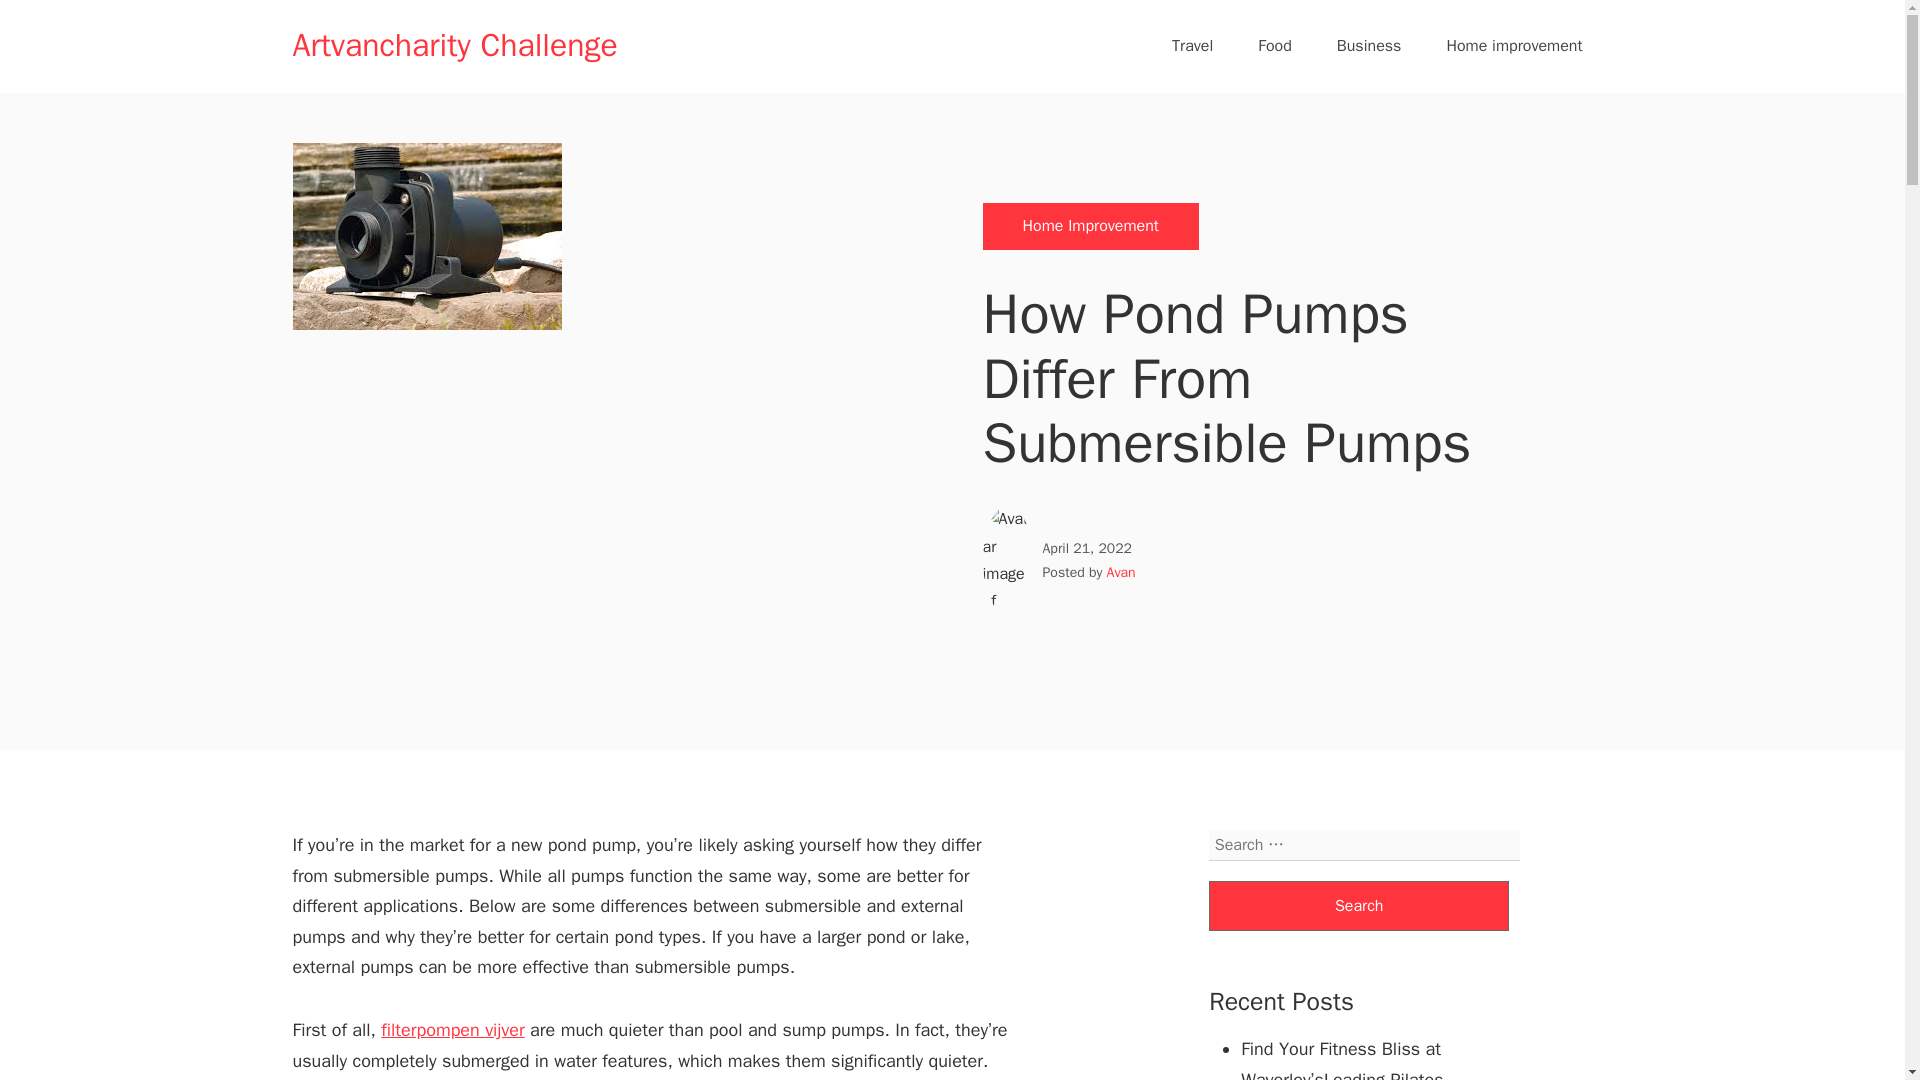 The height and width of the screenshot is (1080, 1920). Describe the element at coordinates (1514, 46) in the screenshot. I see `Home improvement` at that location.